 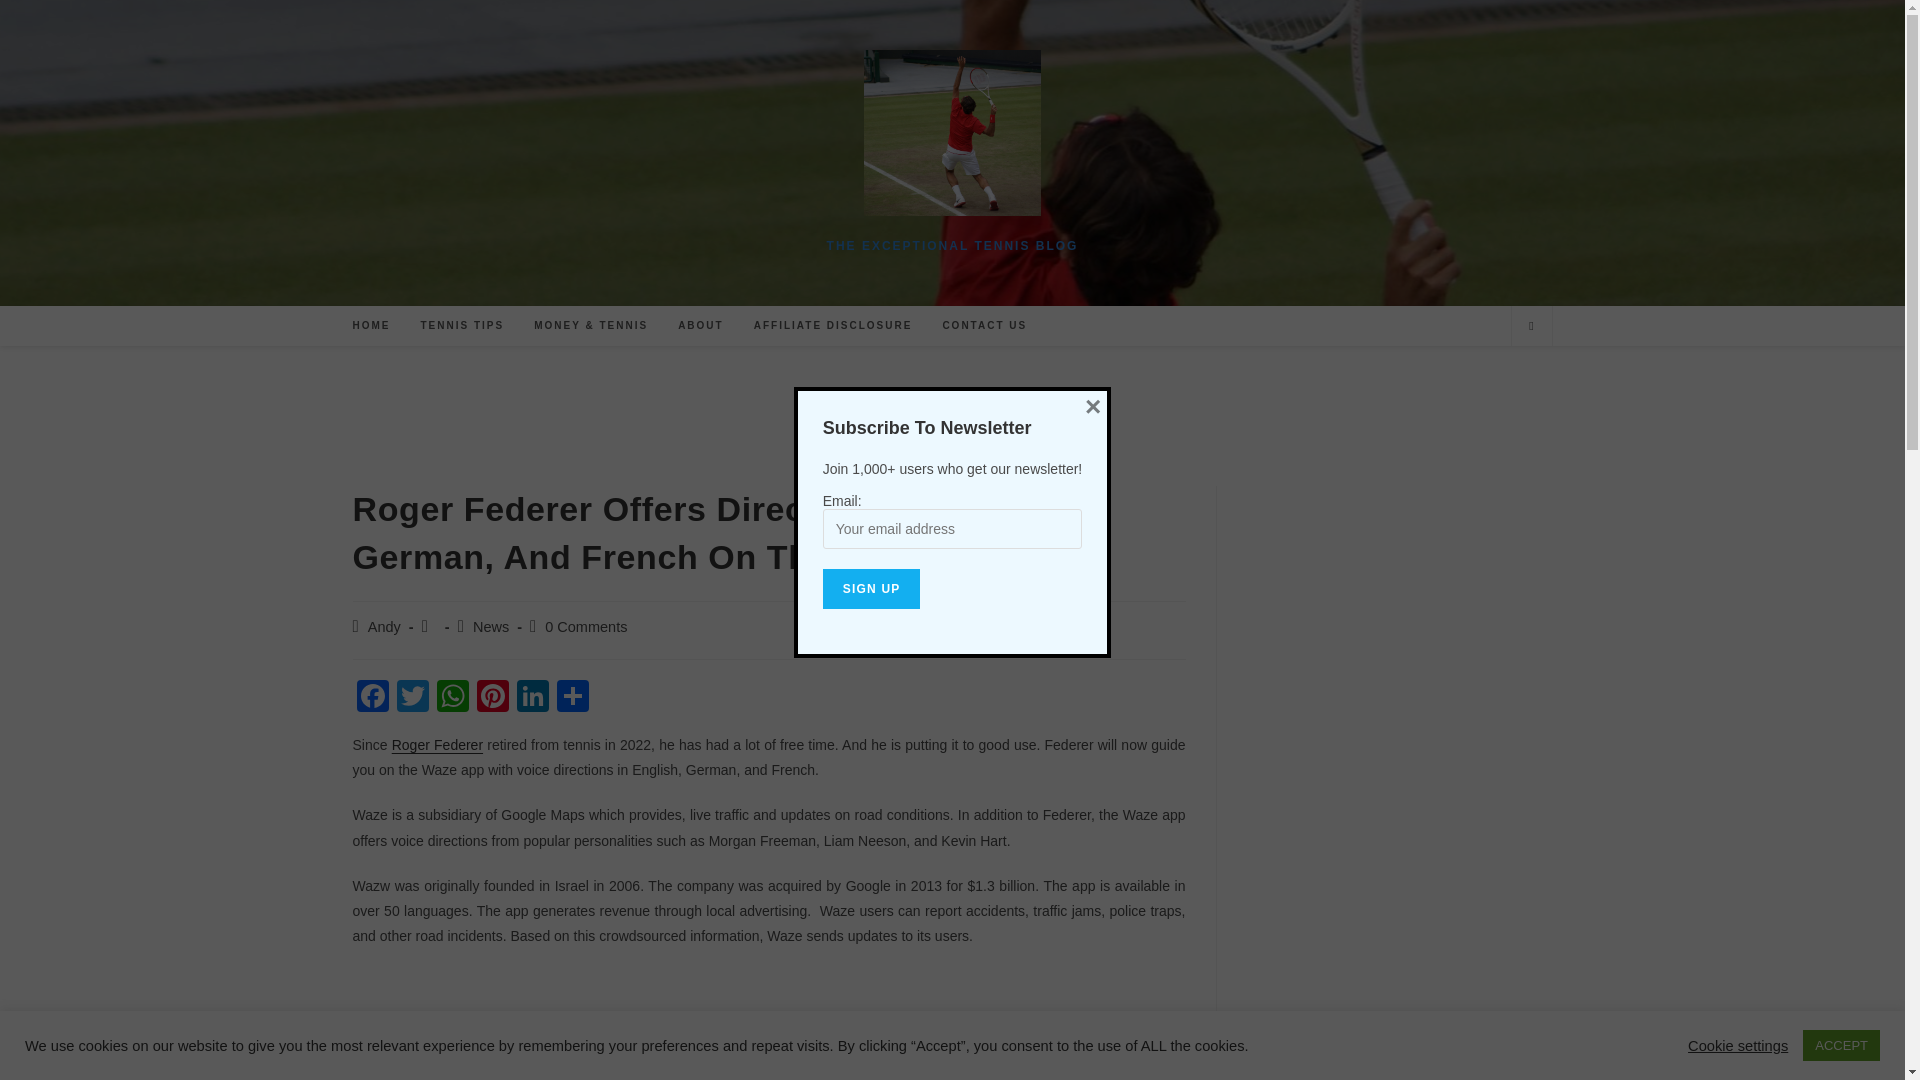 I want to click on Facebook, so click(x=371, y=698).